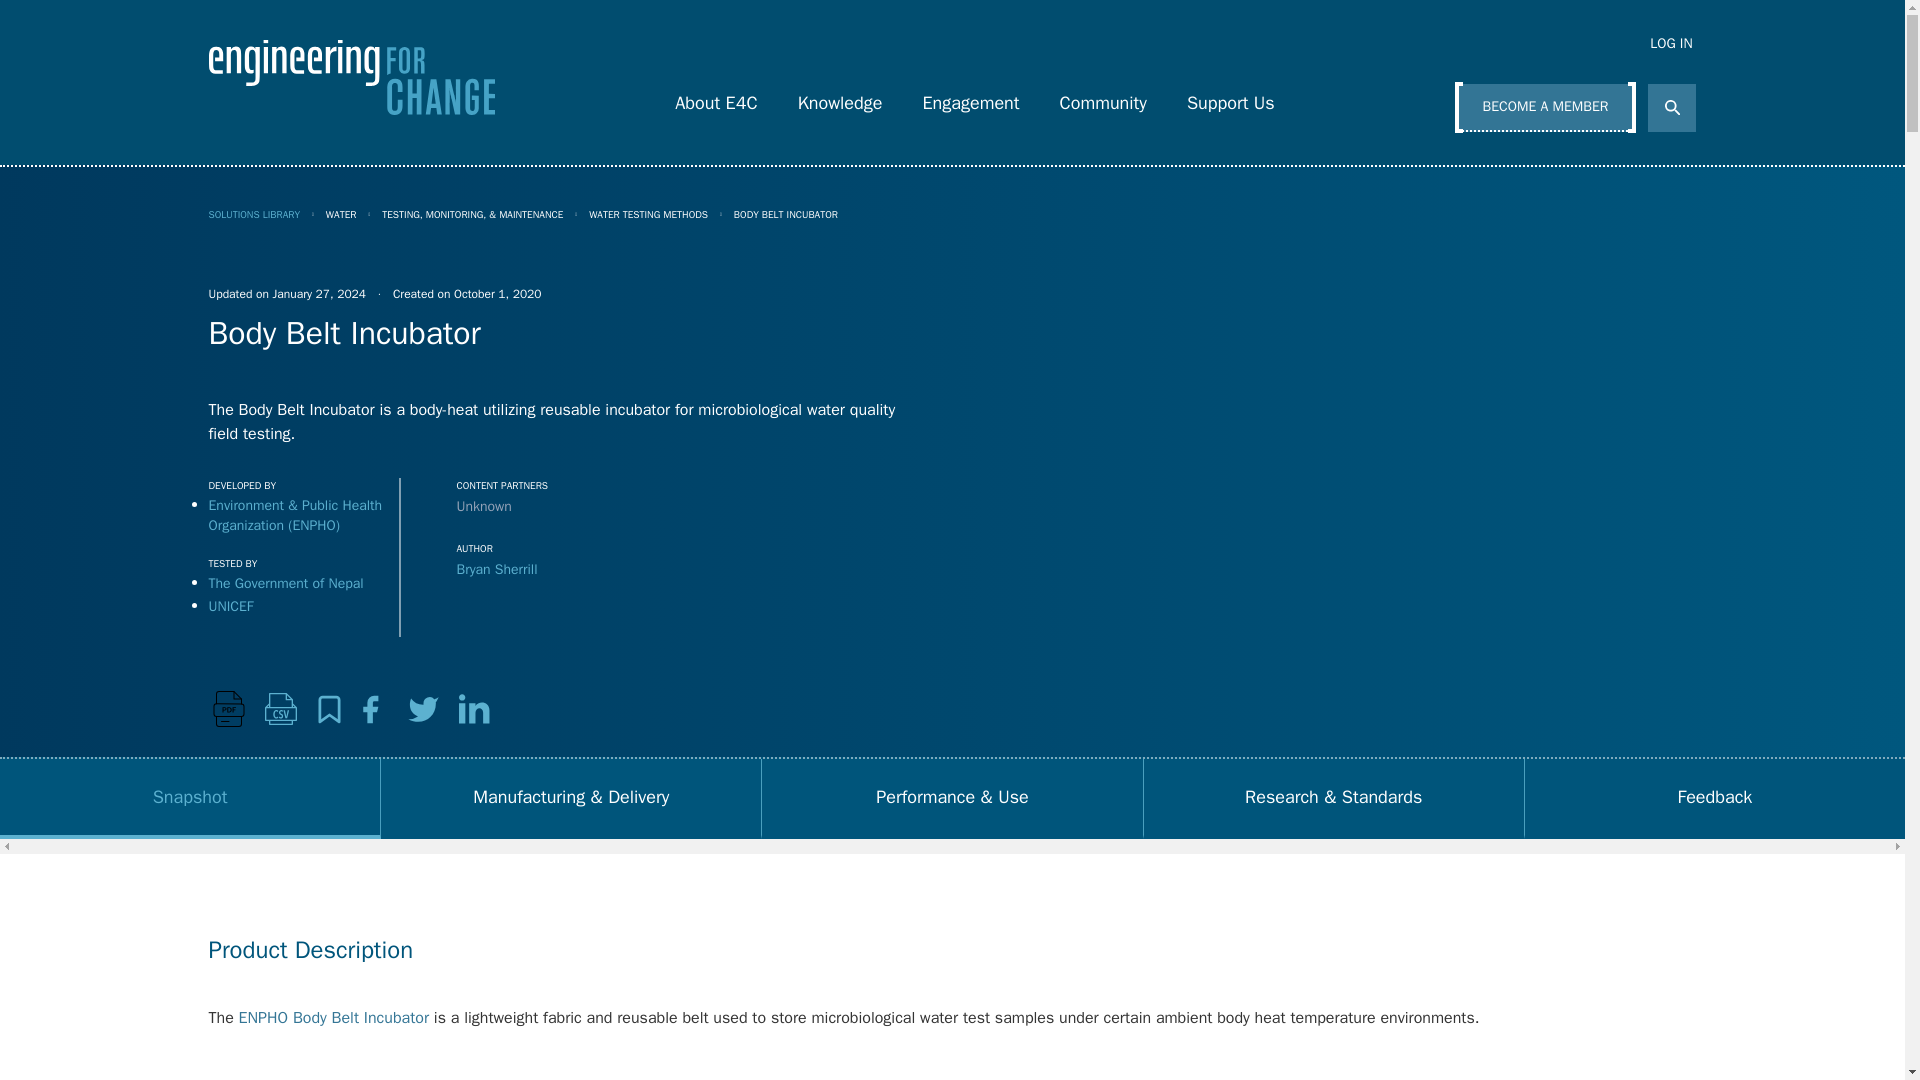  What do you see at coordinates (253, 214) in the screenshot?
I see `SOLUTIONS LIBRARY` at bounding box center [253, 214].